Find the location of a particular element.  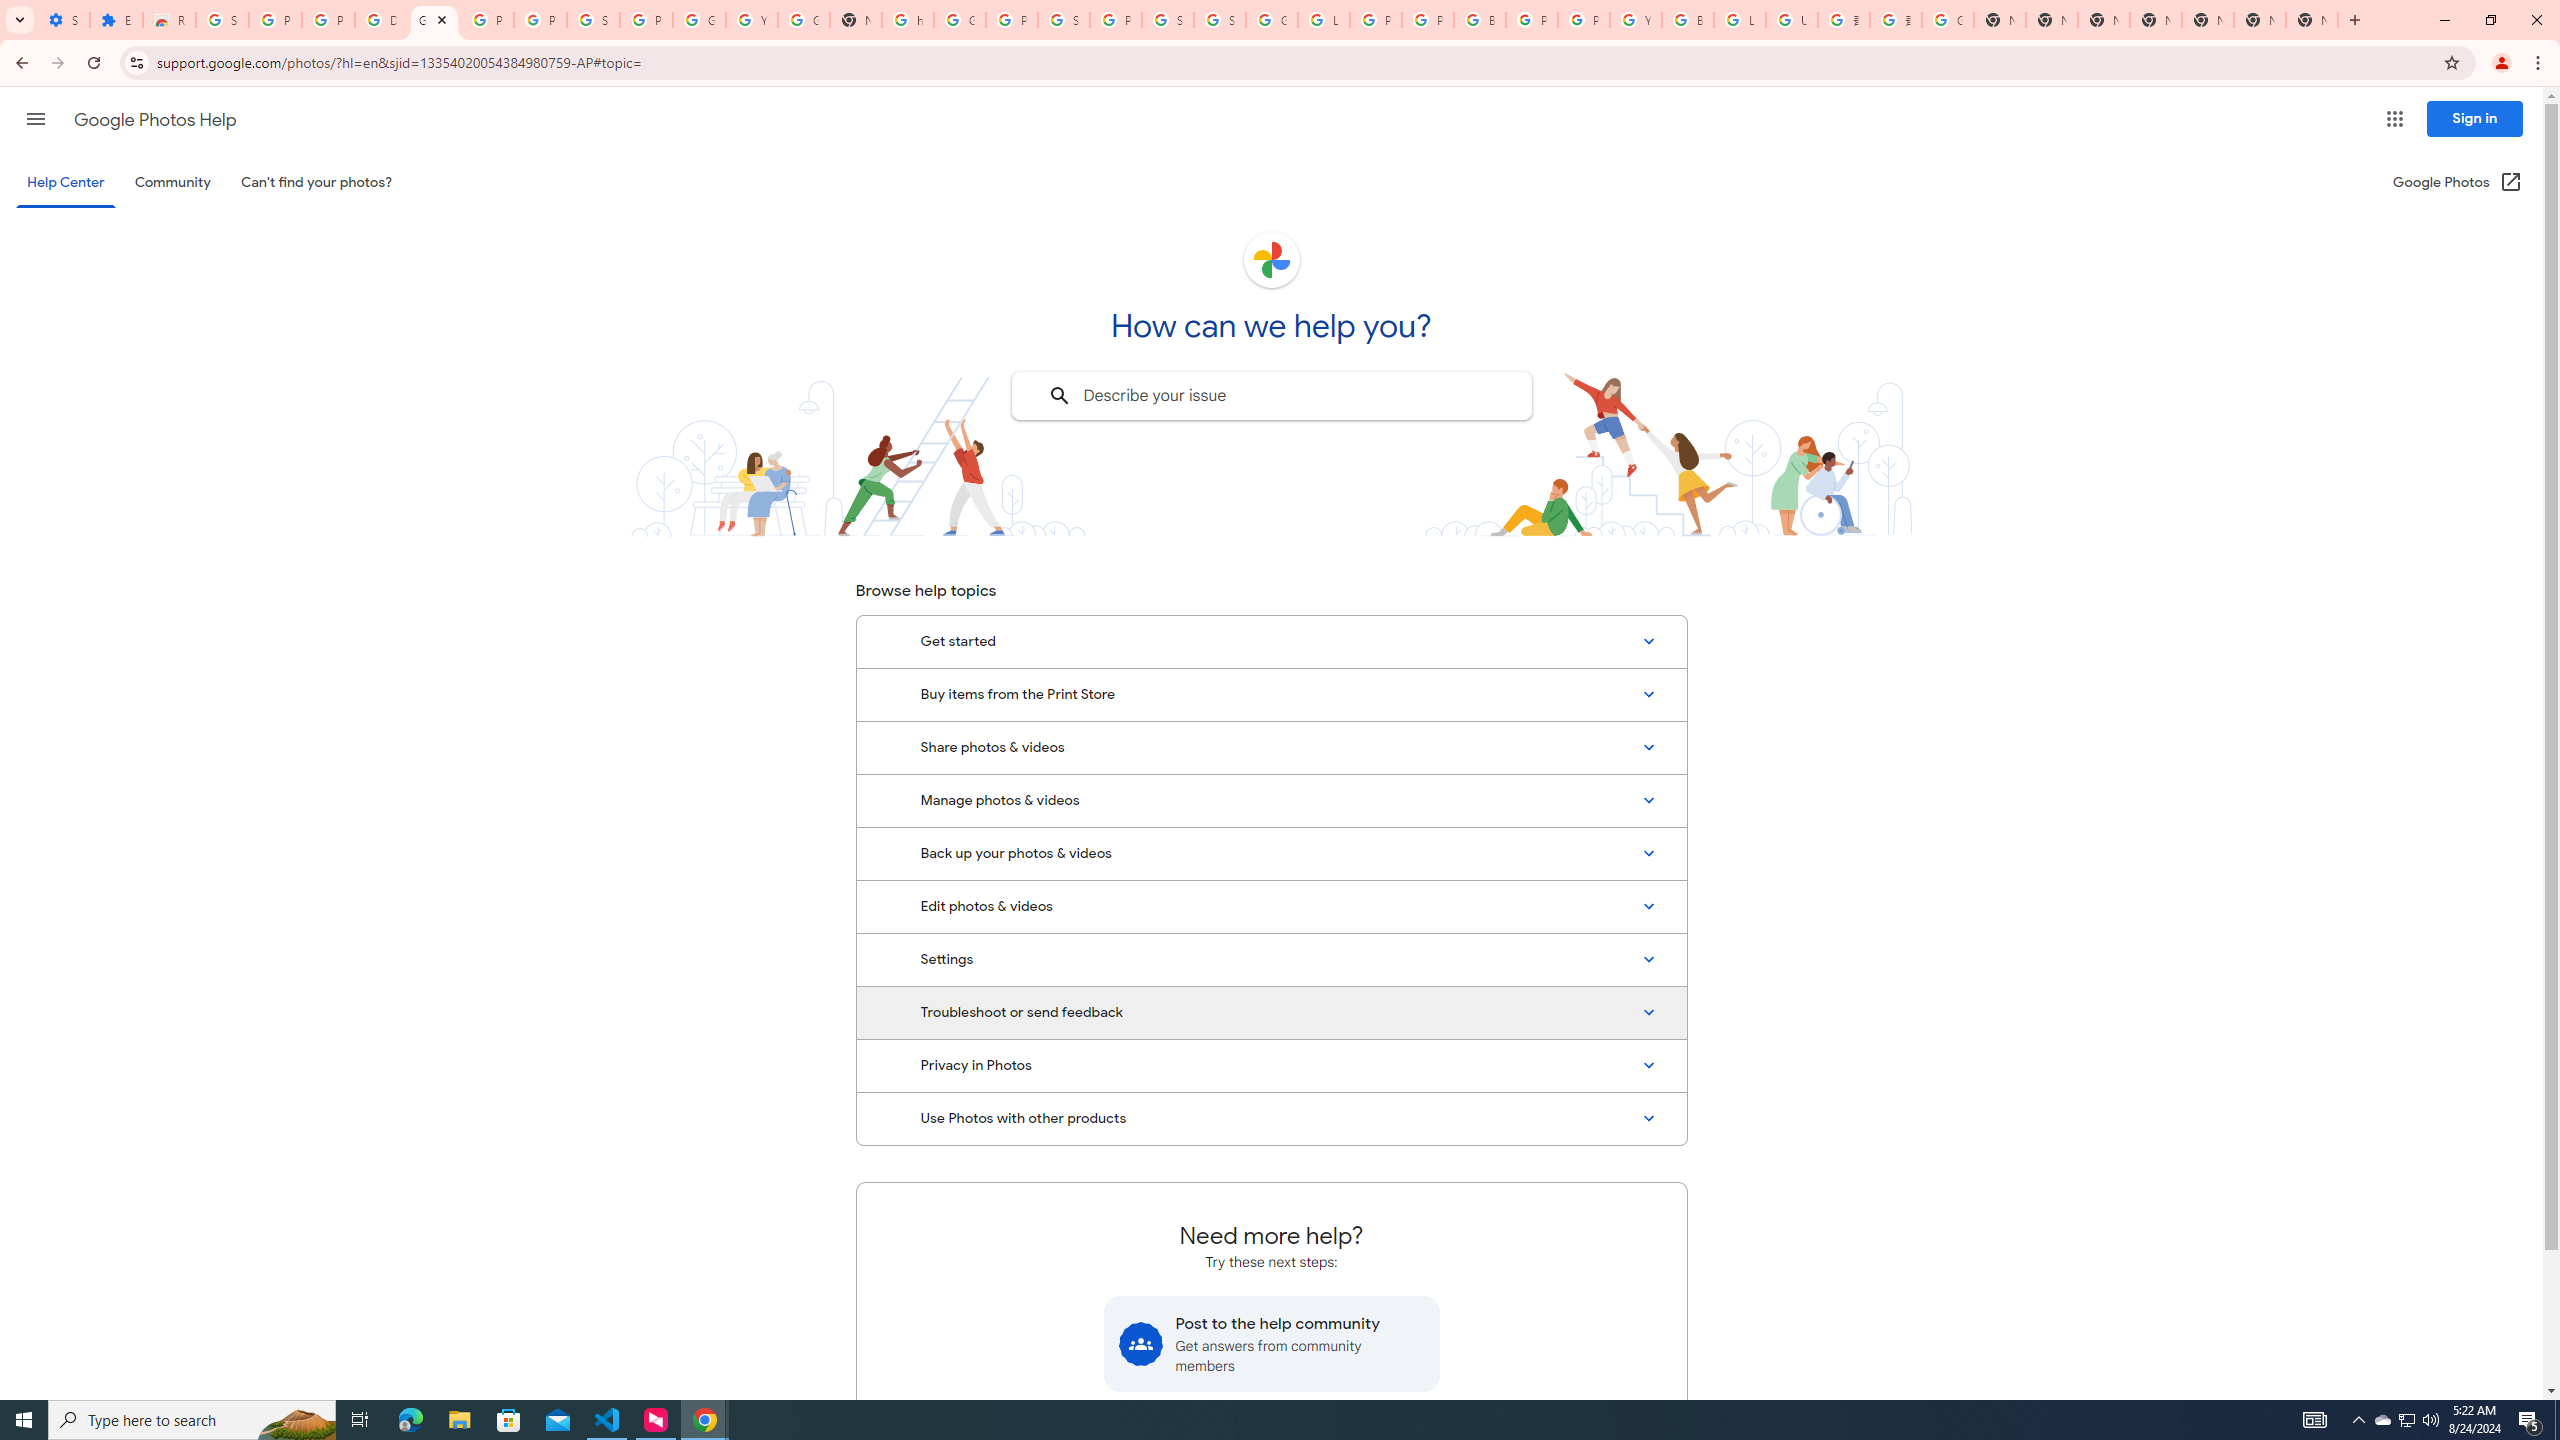

Google Photos (Open in a new window) is located at coordinates (2458, 182).